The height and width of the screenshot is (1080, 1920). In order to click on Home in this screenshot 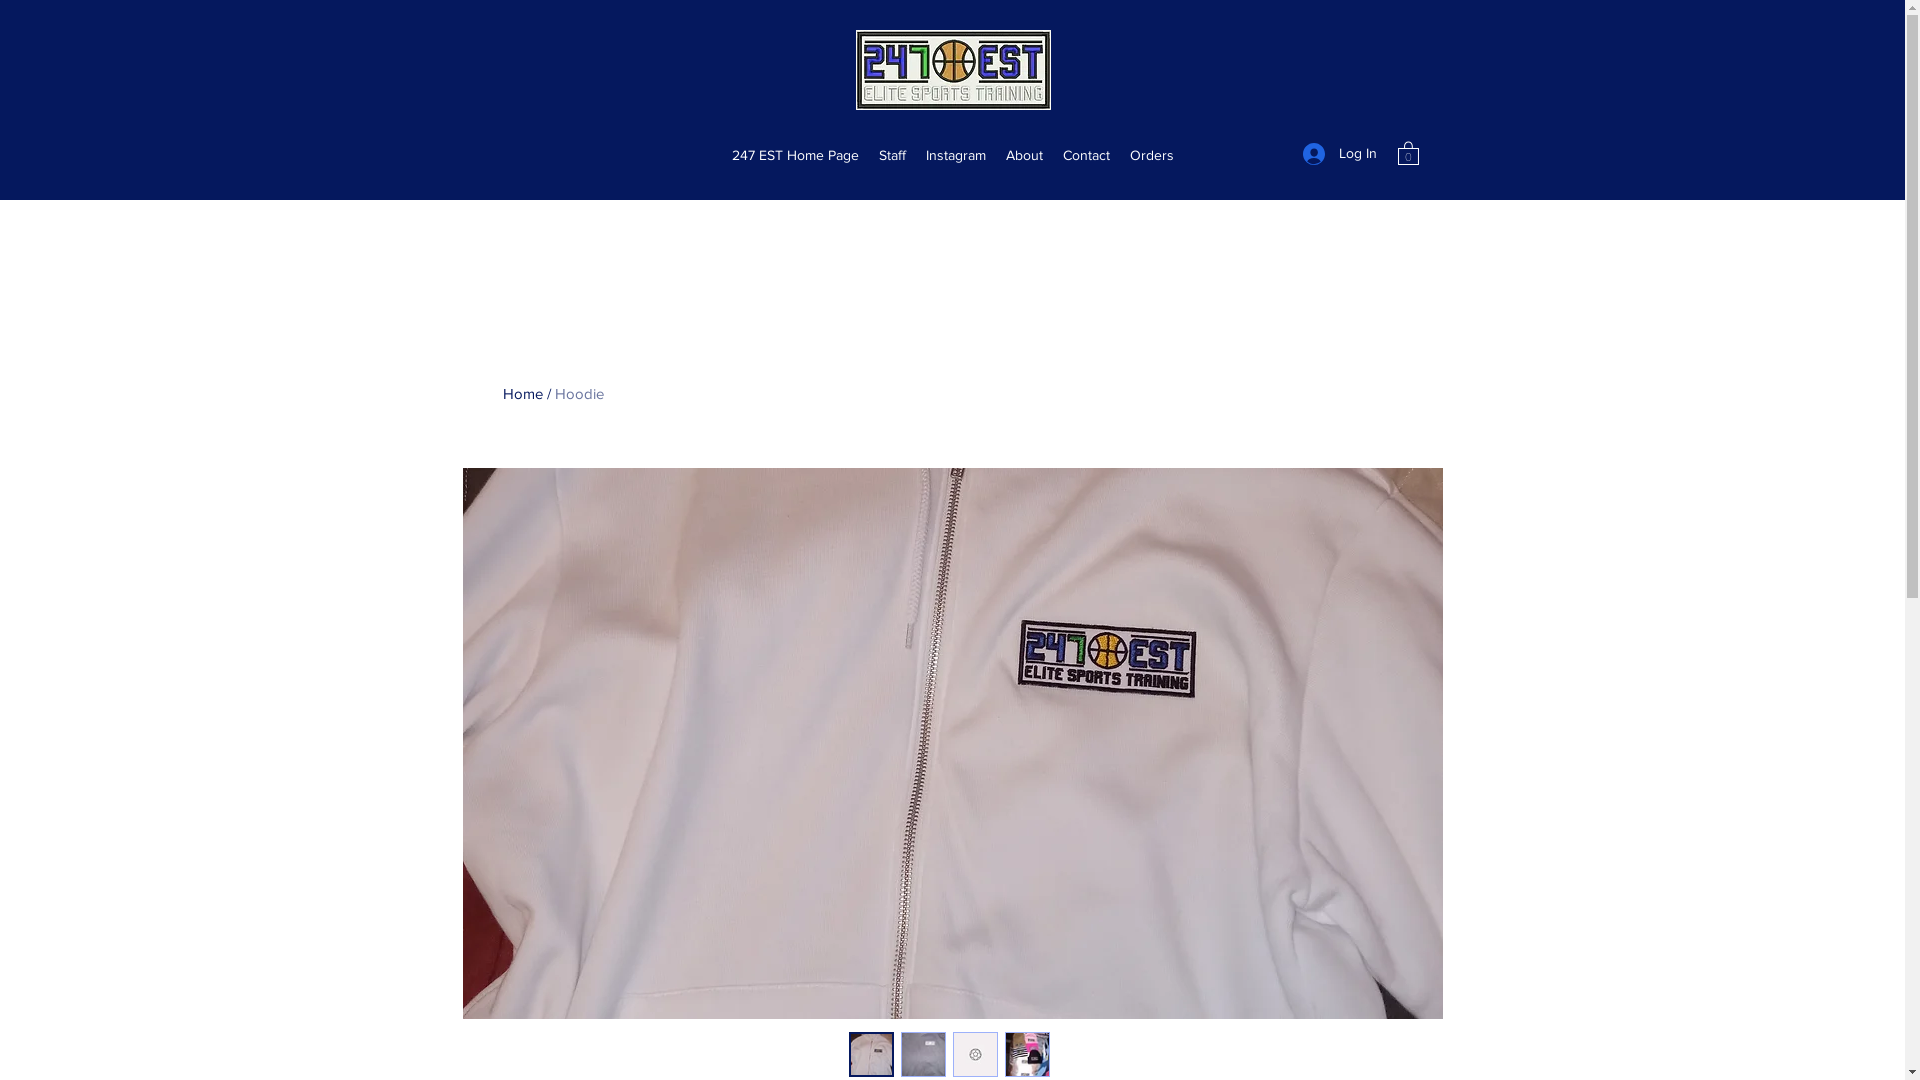, I will do `click(522, 393)`.